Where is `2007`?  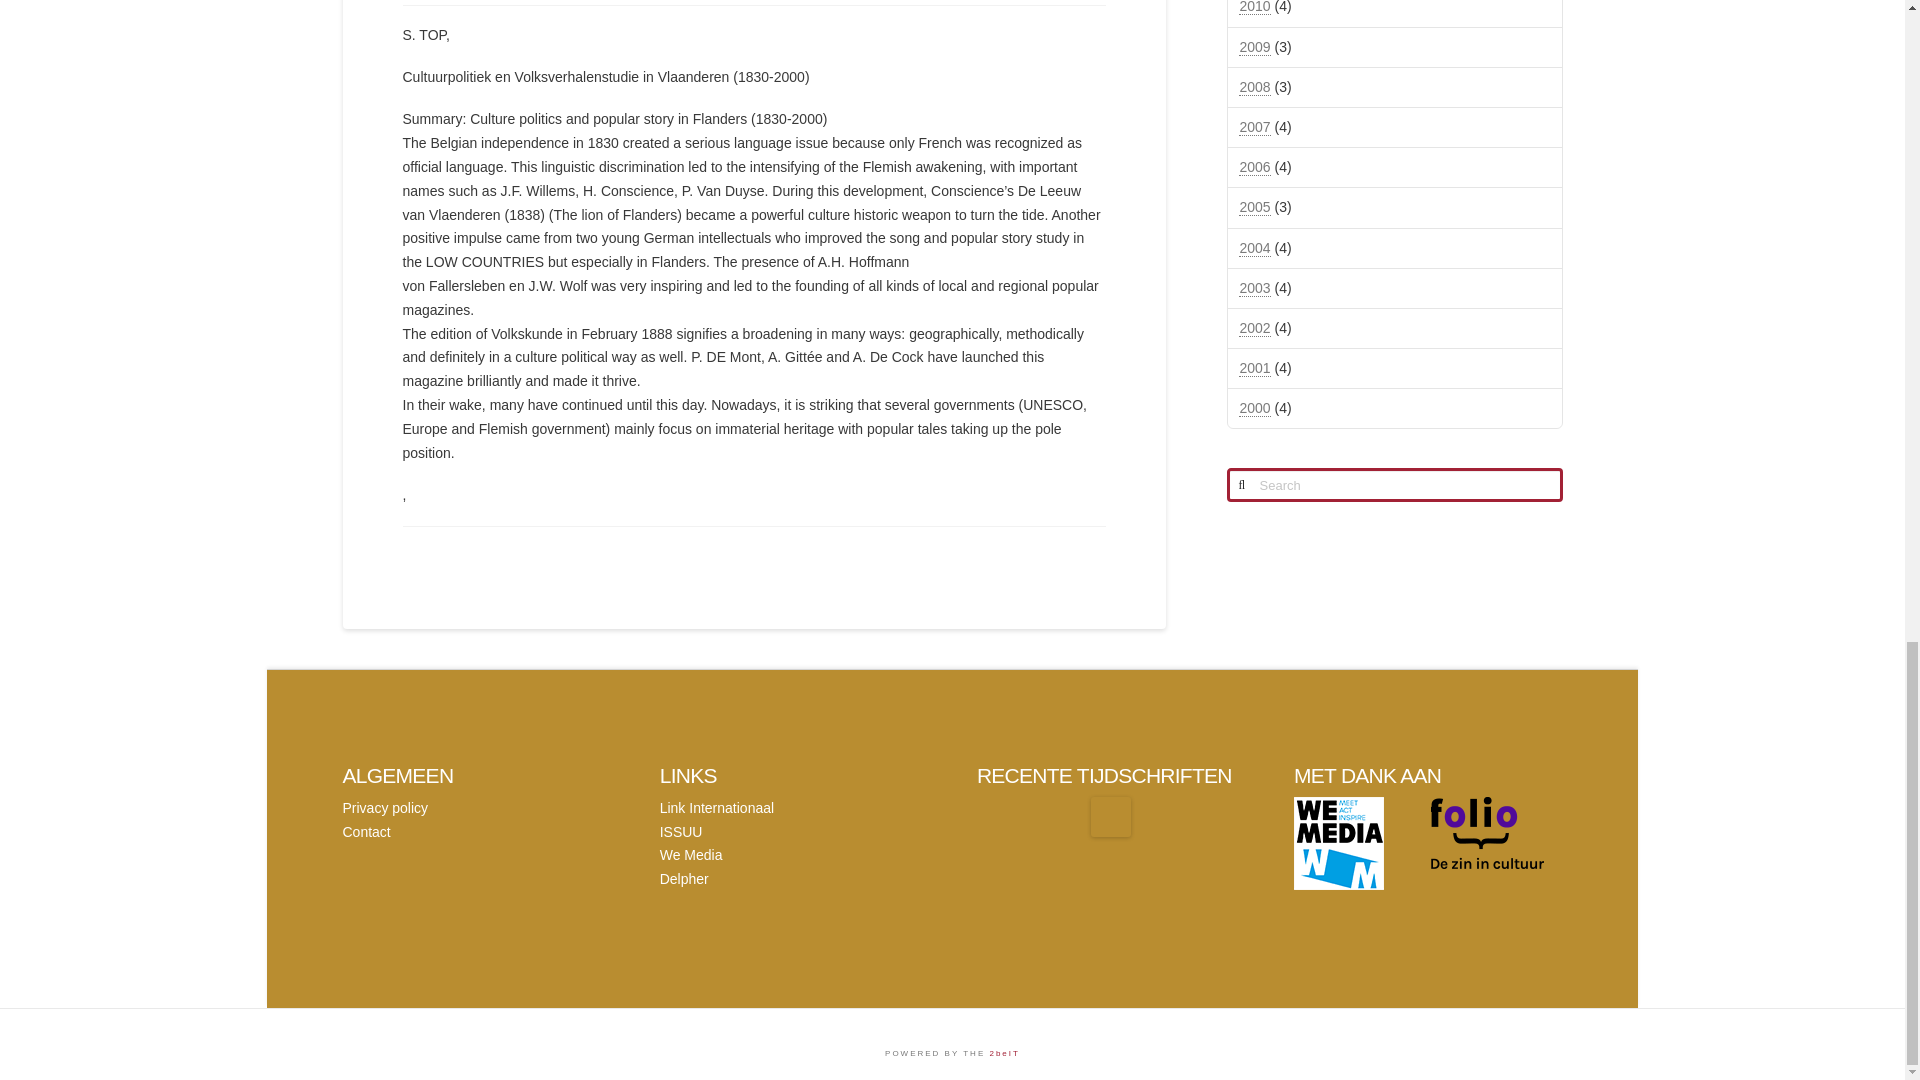
2007 is located at coordinates (1254, 127).